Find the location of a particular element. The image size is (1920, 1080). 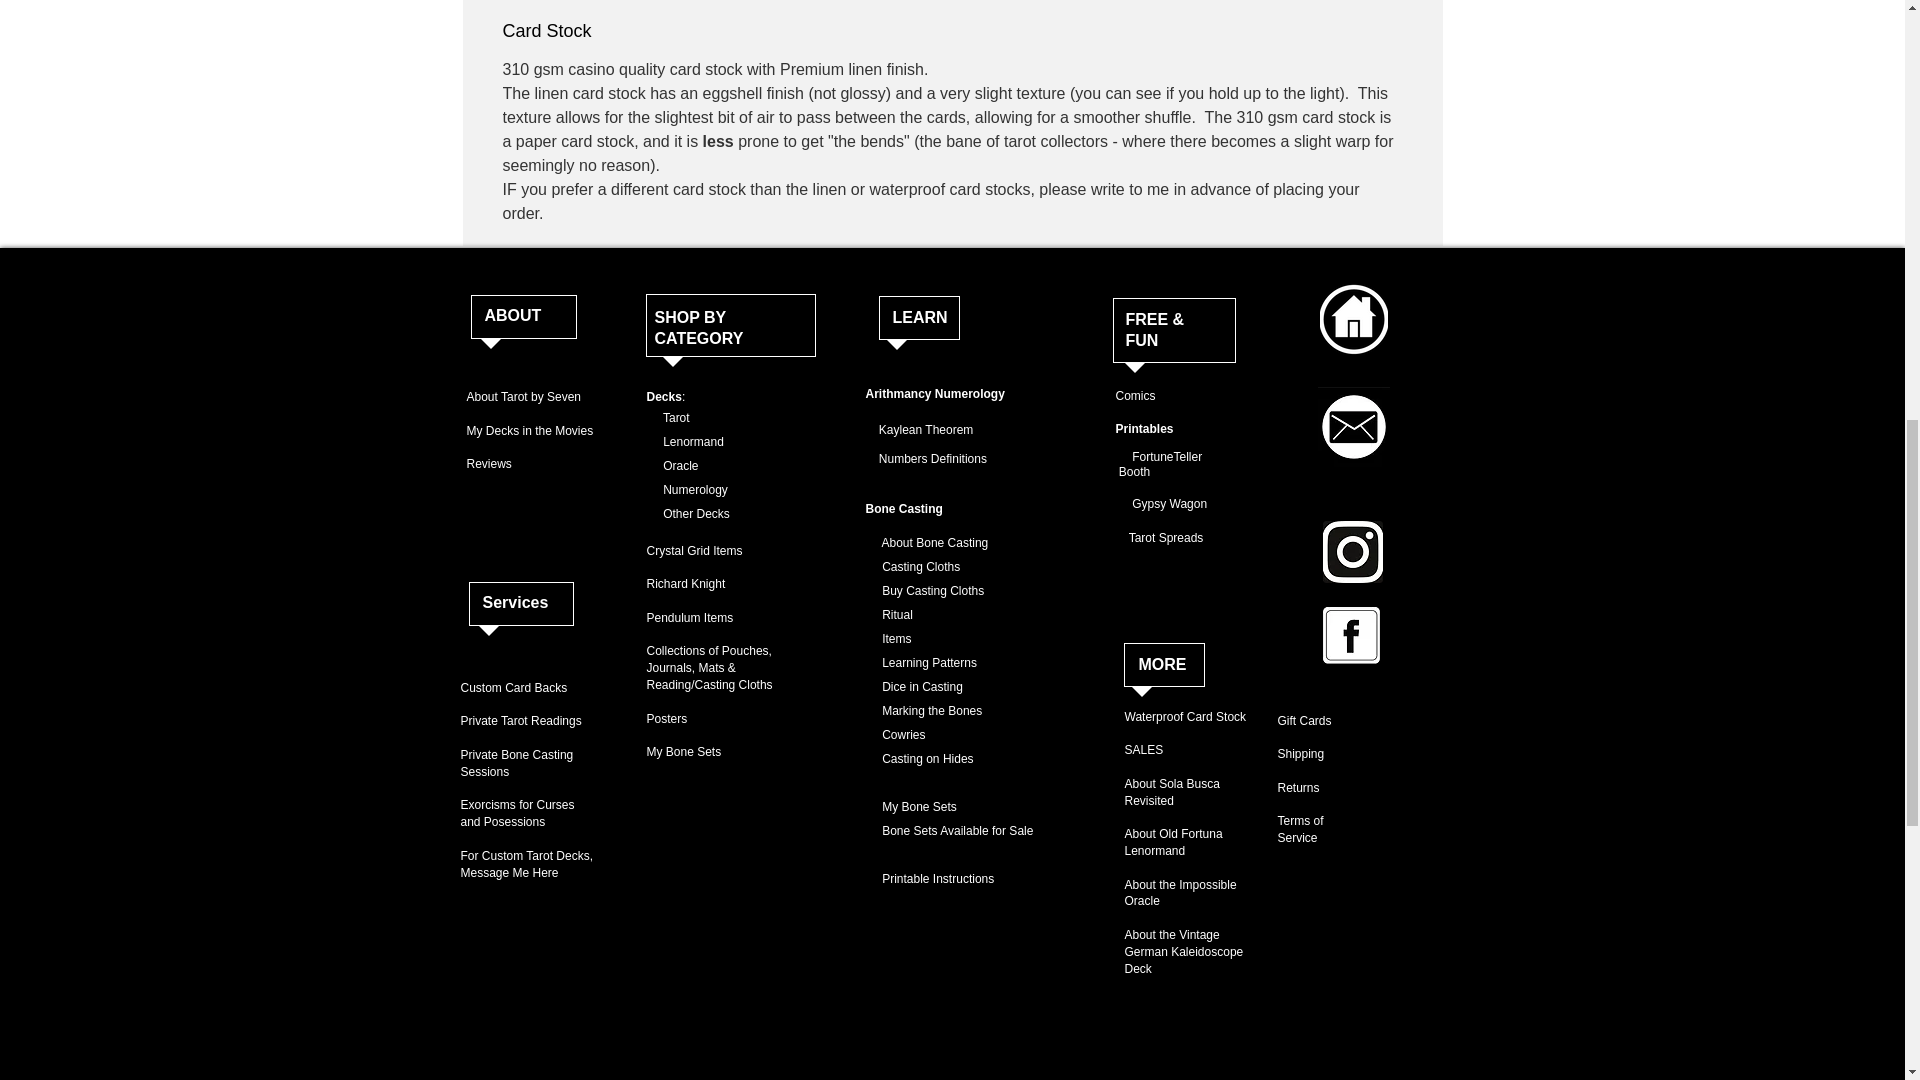

Posters is located at coordinates (666, 718).